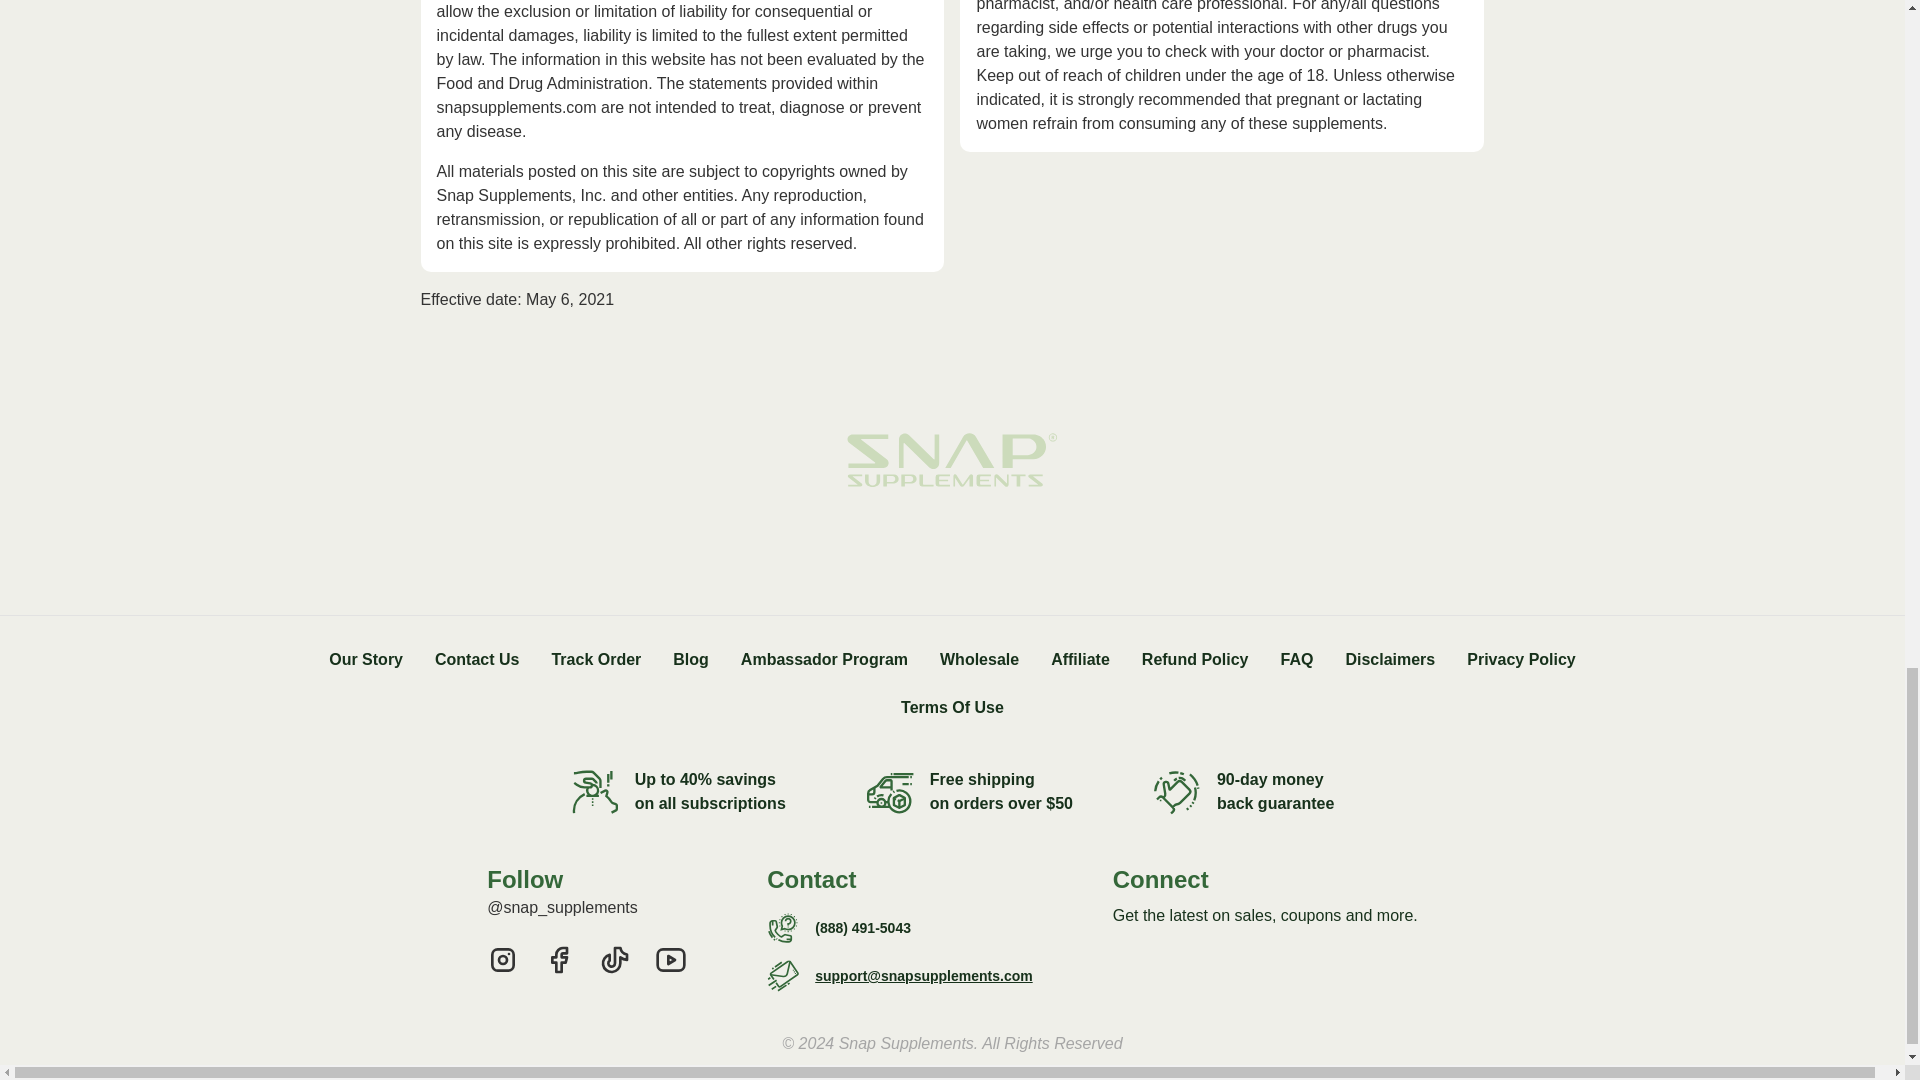 This screenshot has height=1080, width=1920. I want to click on Blog, so click(690, 660).